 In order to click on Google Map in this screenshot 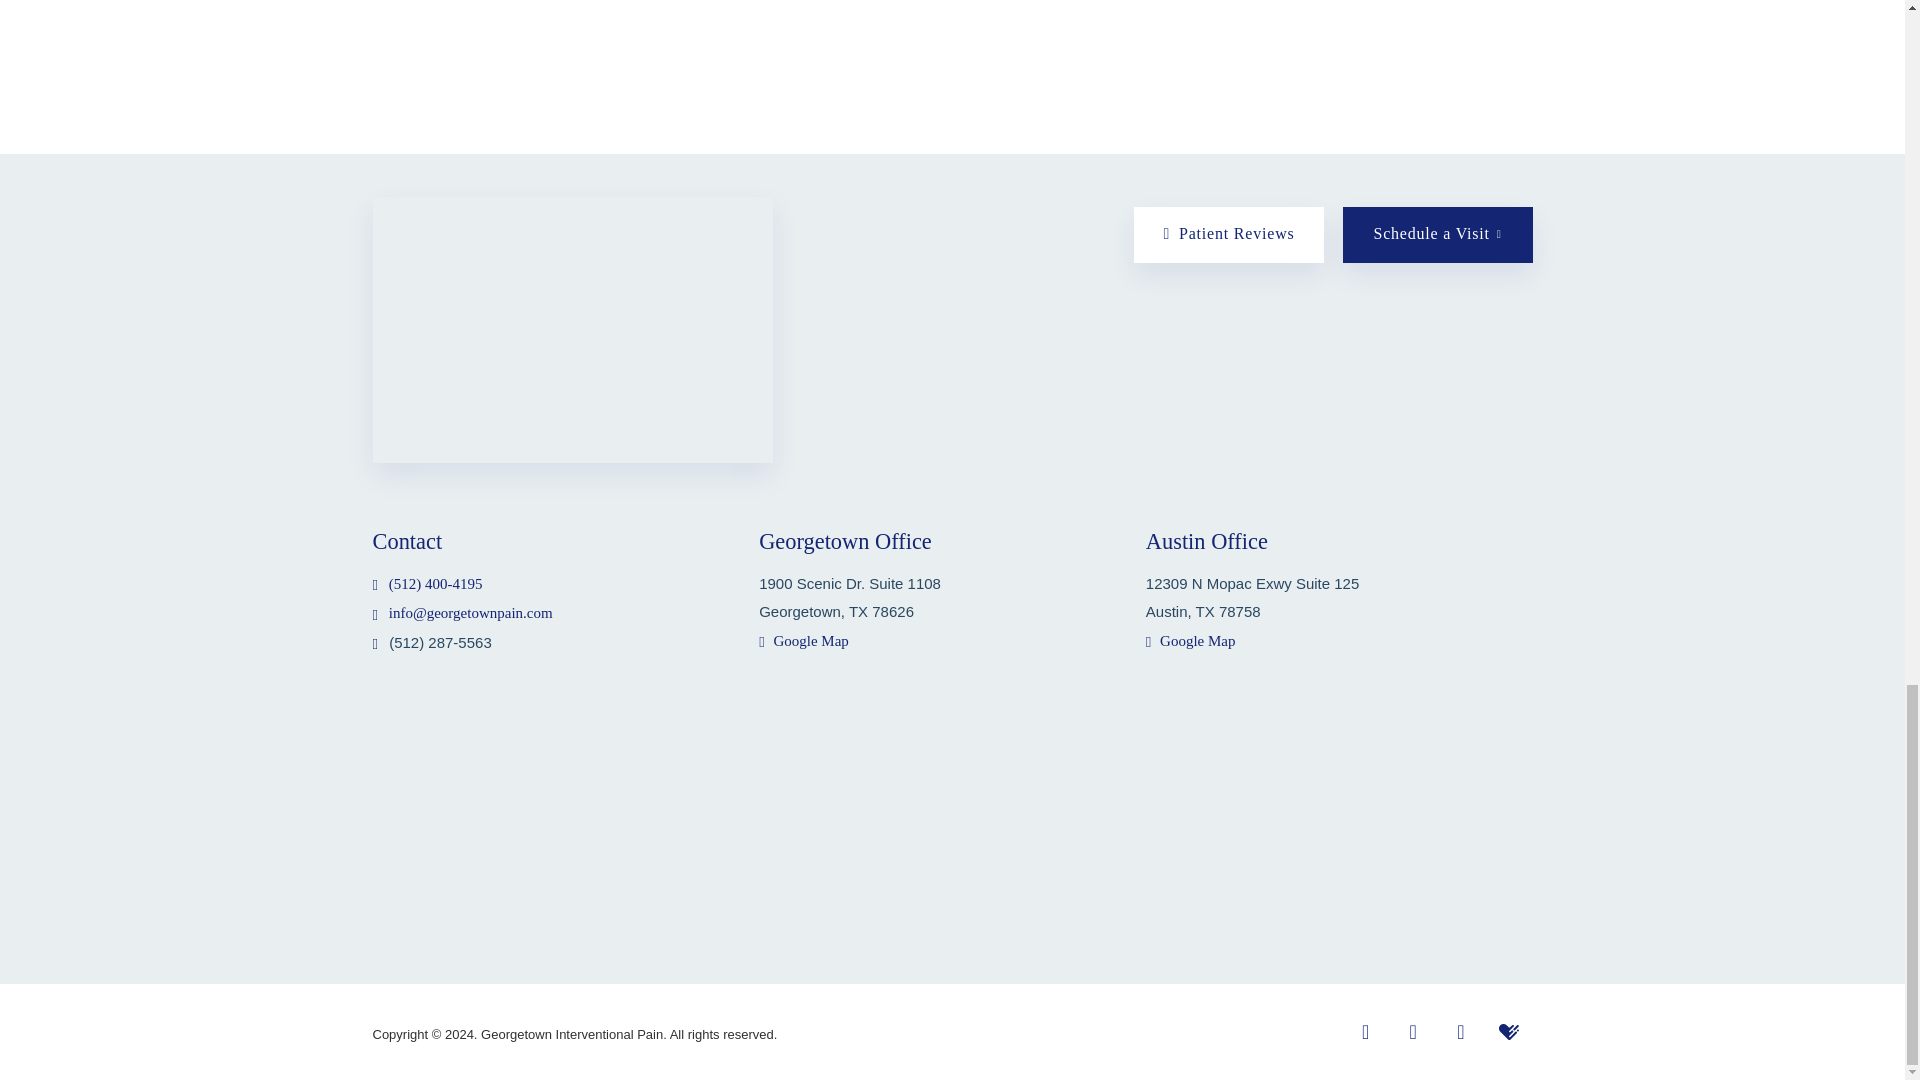, I will do `click(803, 640)`.